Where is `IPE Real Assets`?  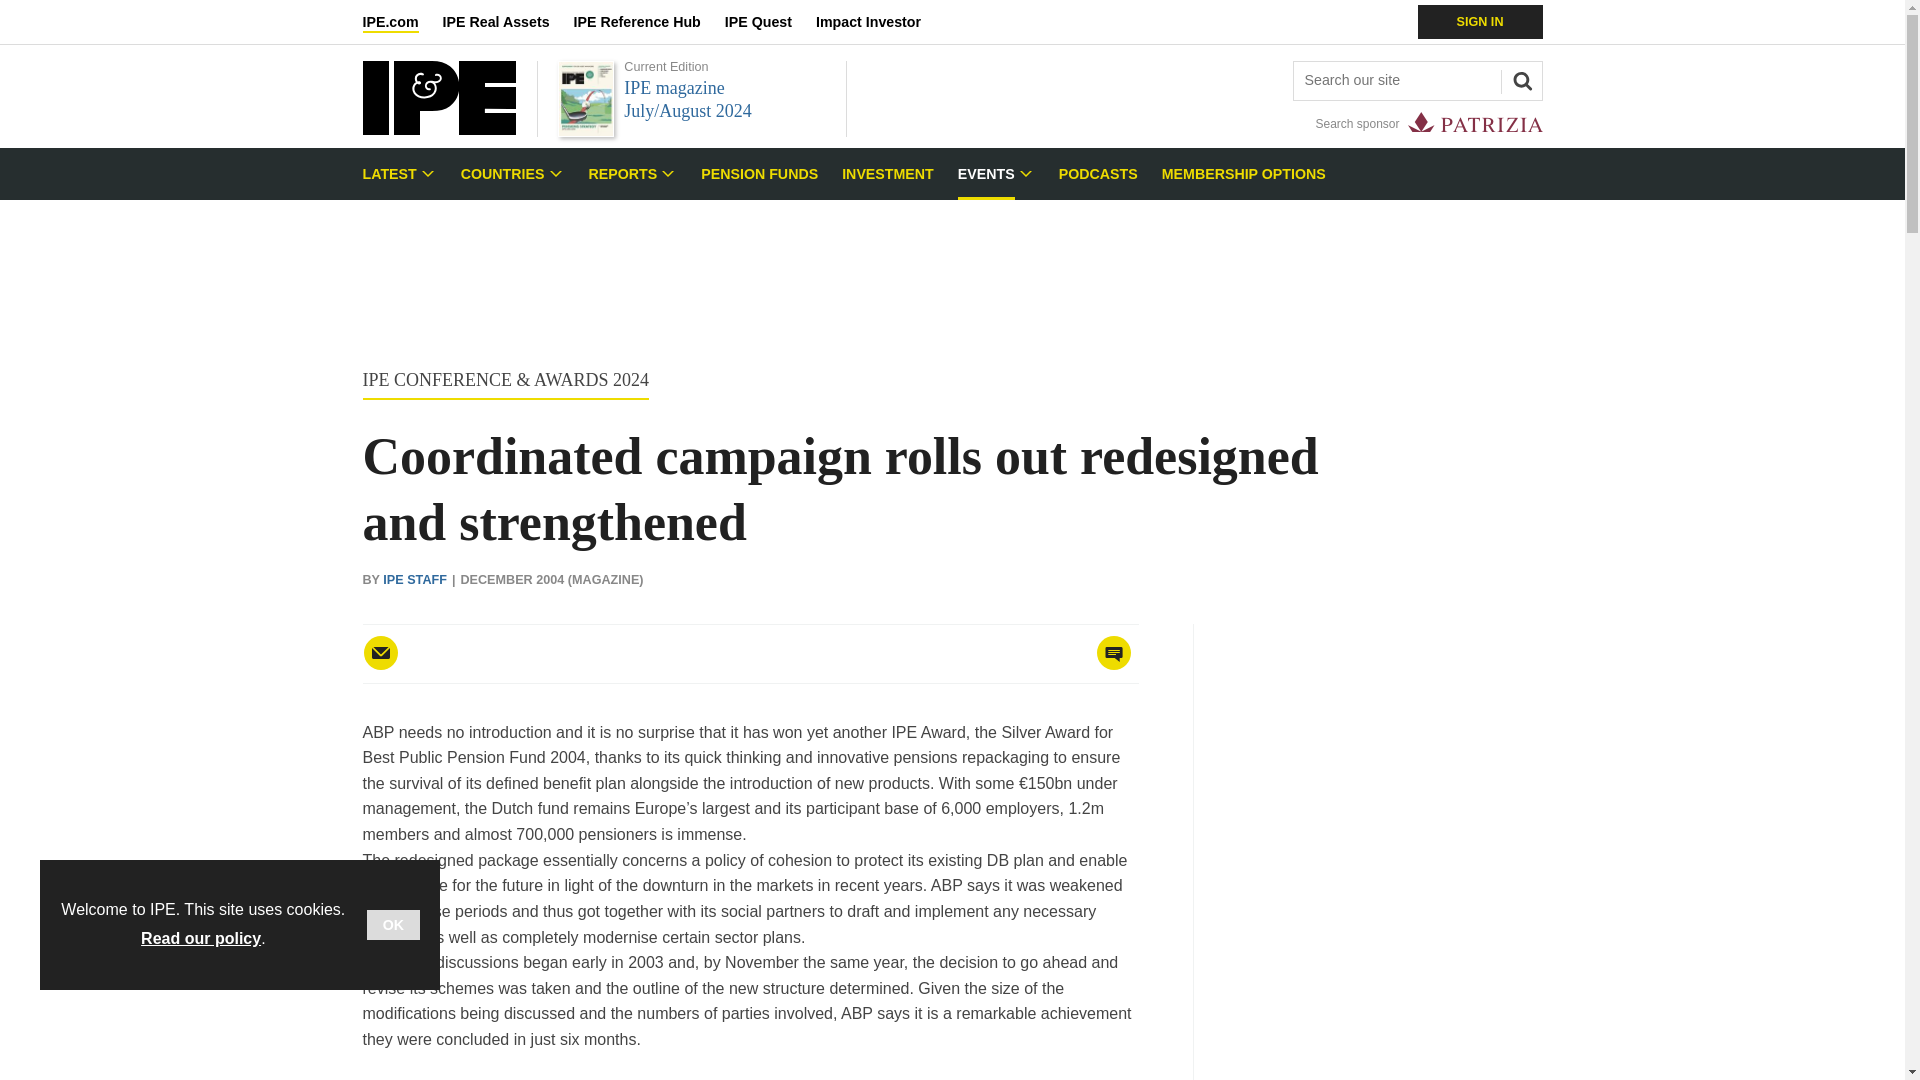
IPE Real Assets is located at coordinates (508, 22).